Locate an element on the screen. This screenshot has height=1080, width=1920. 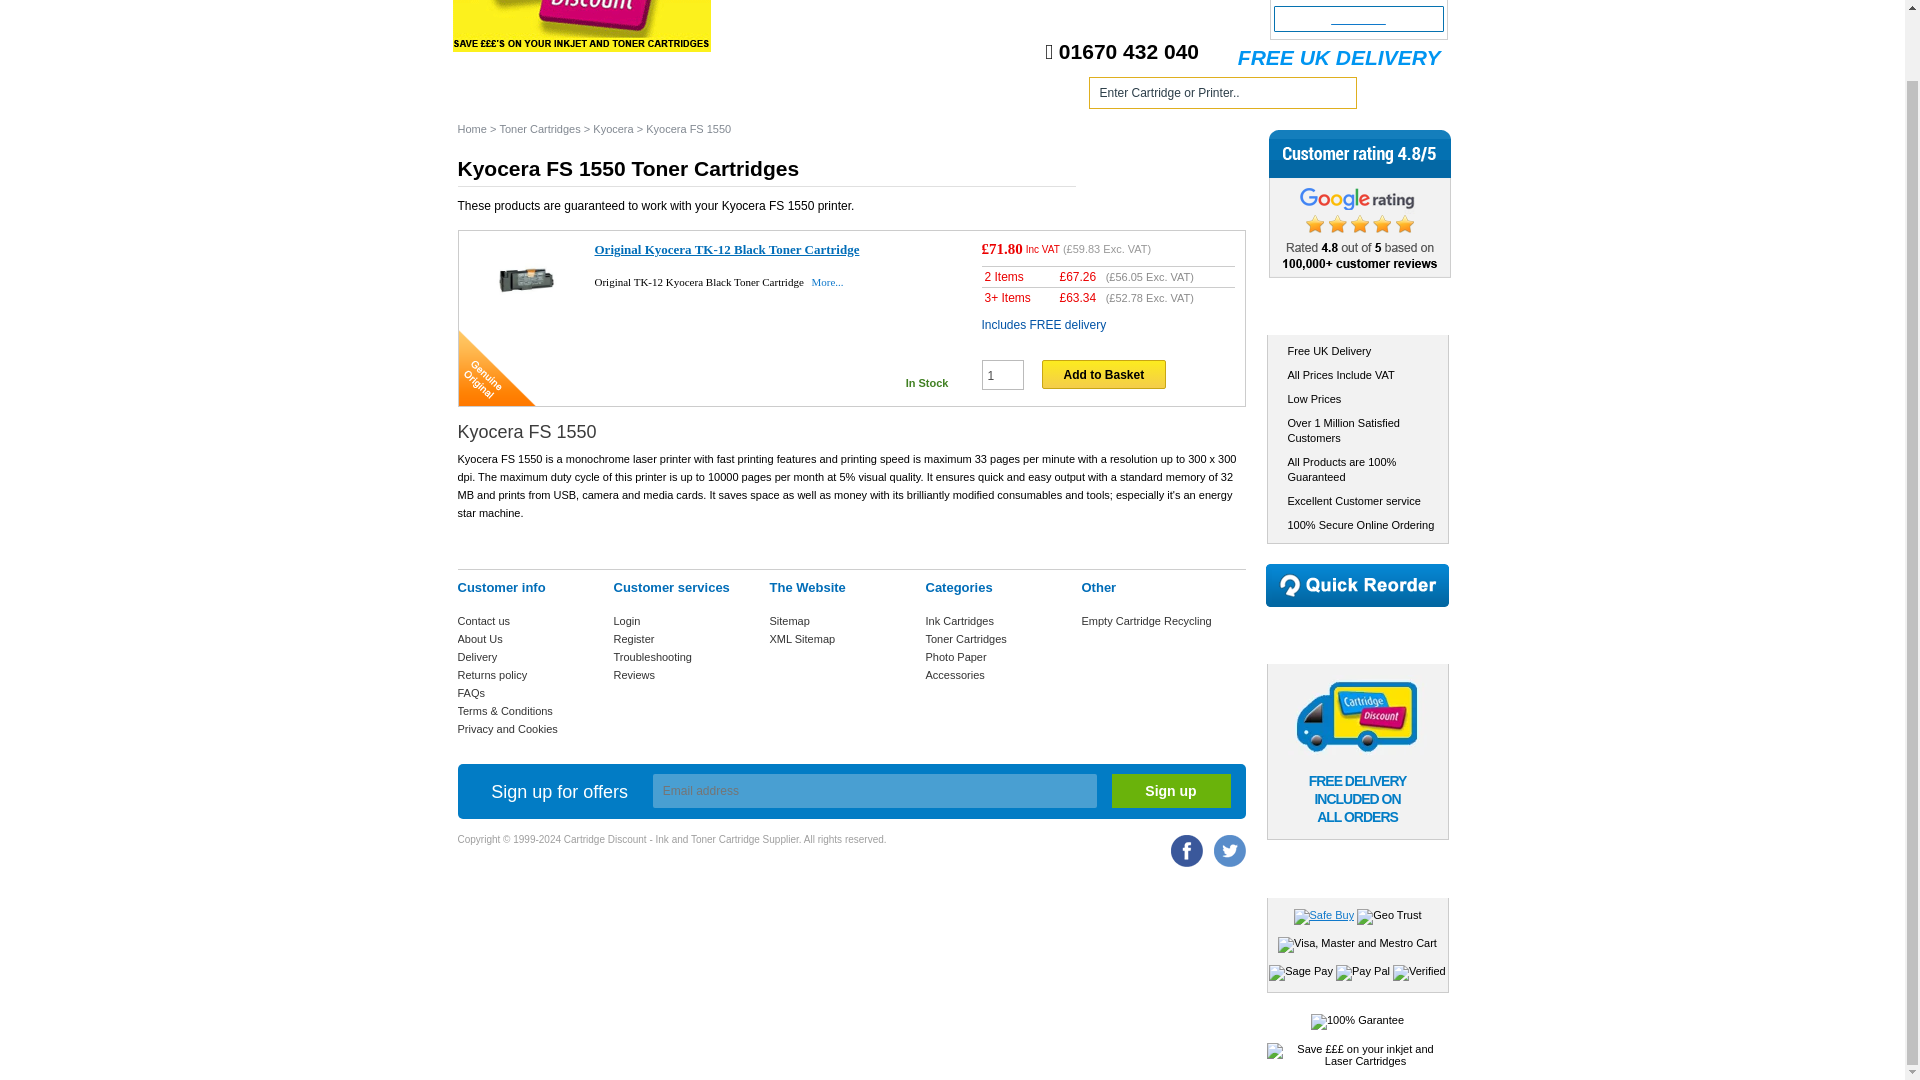
Checkout is located at coordinates (1358, 19).